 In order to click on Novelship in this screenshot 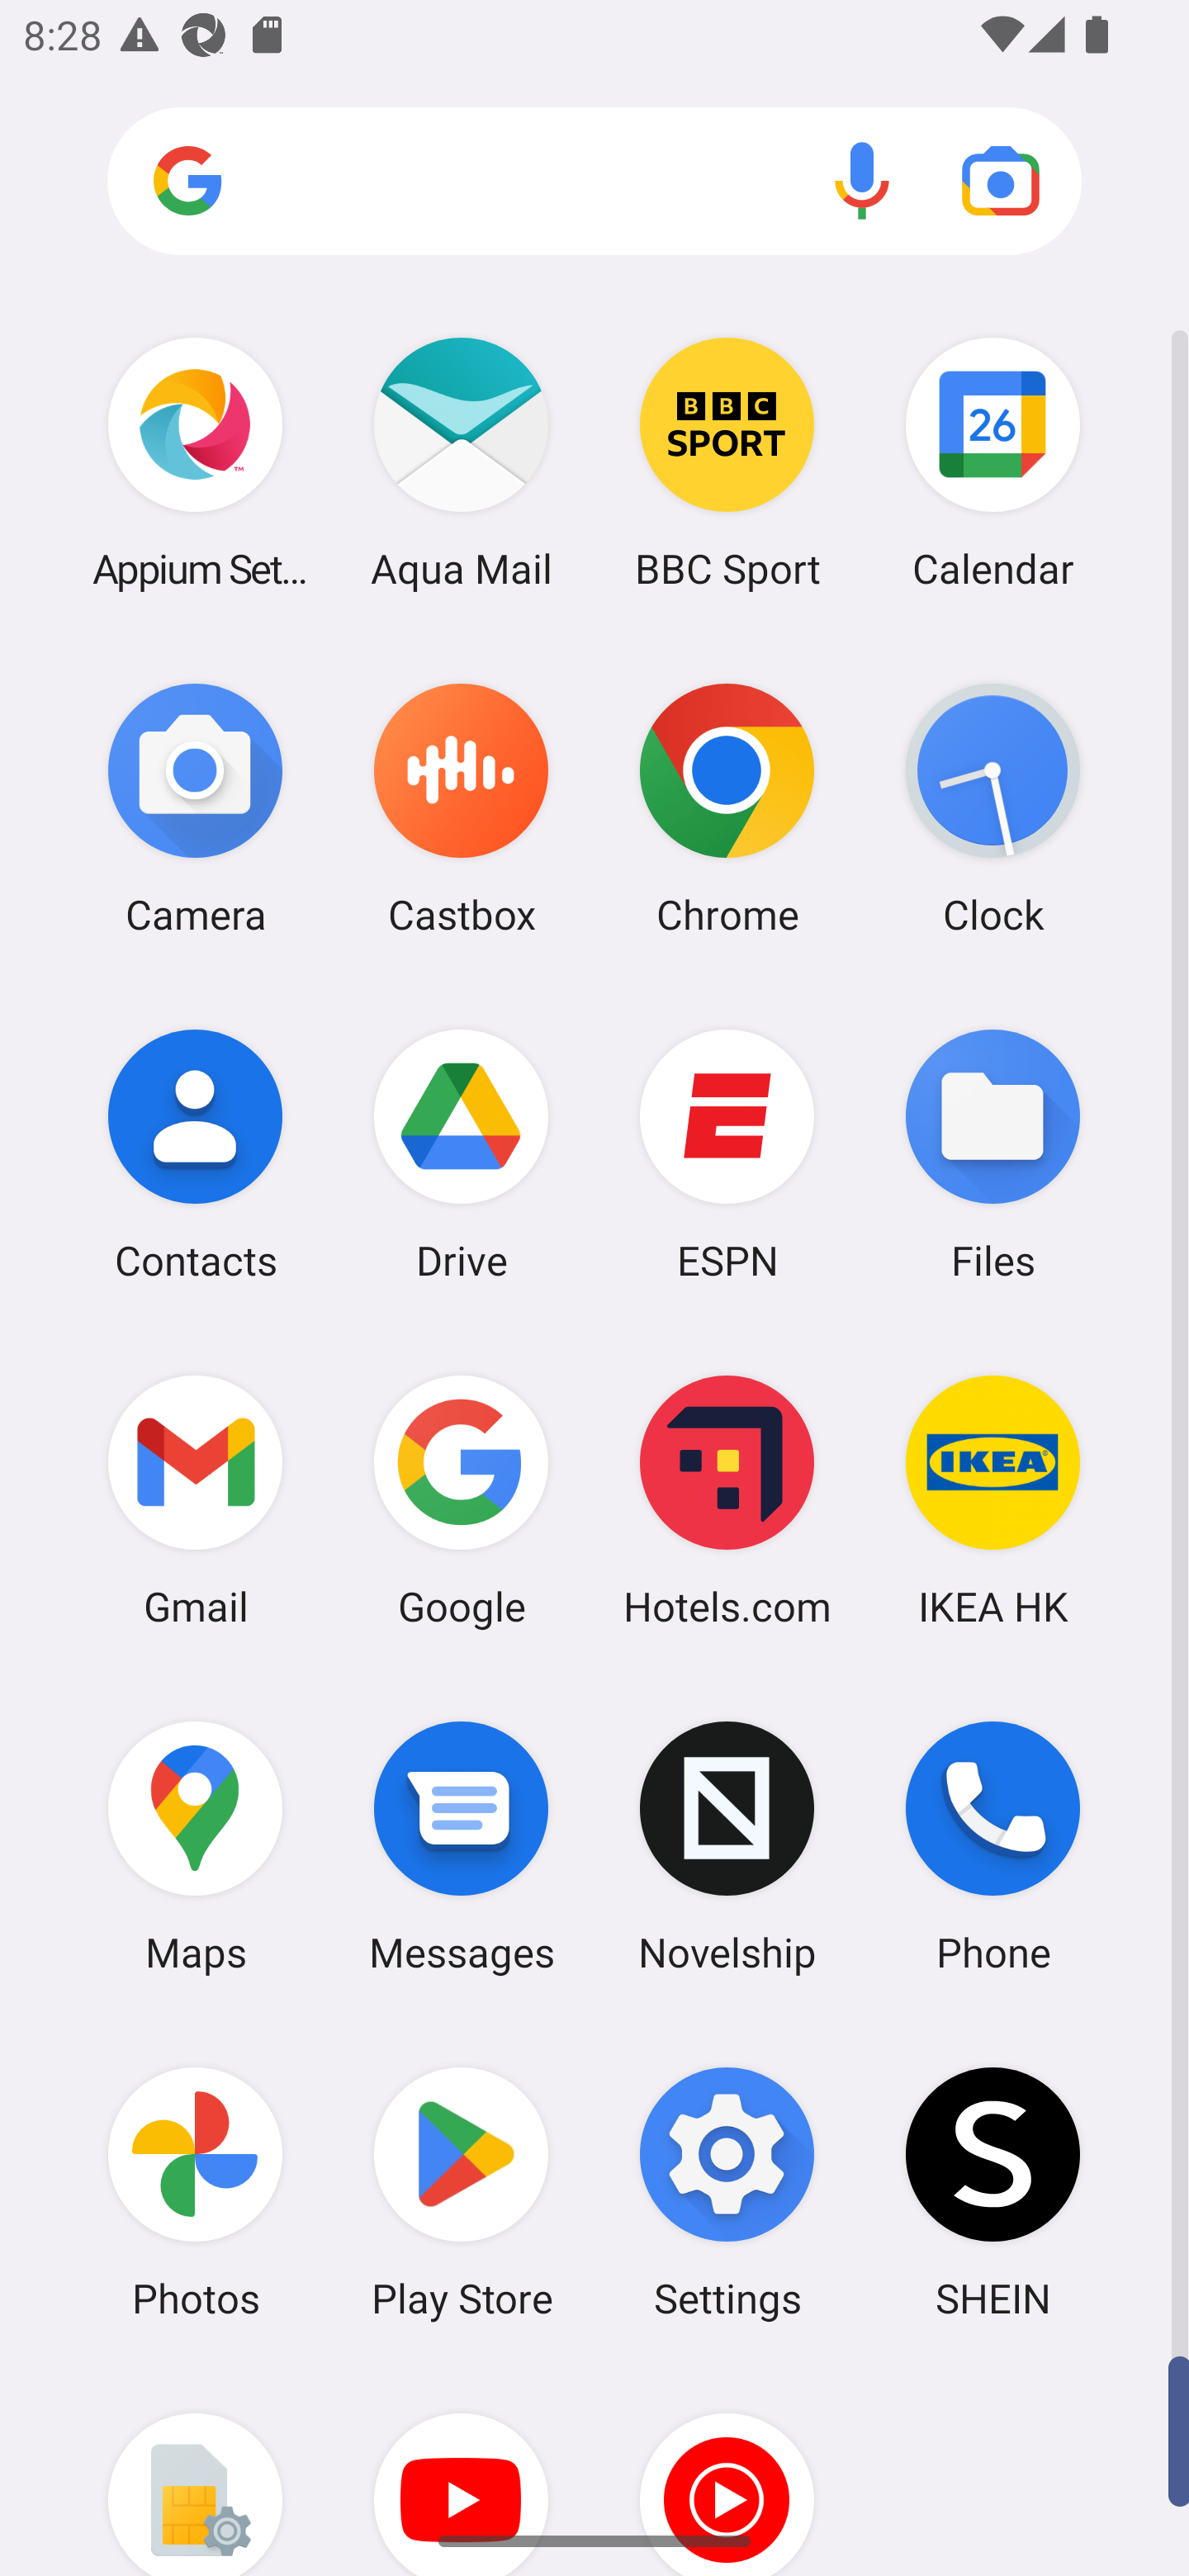, I will do `click(727, 1847)`.